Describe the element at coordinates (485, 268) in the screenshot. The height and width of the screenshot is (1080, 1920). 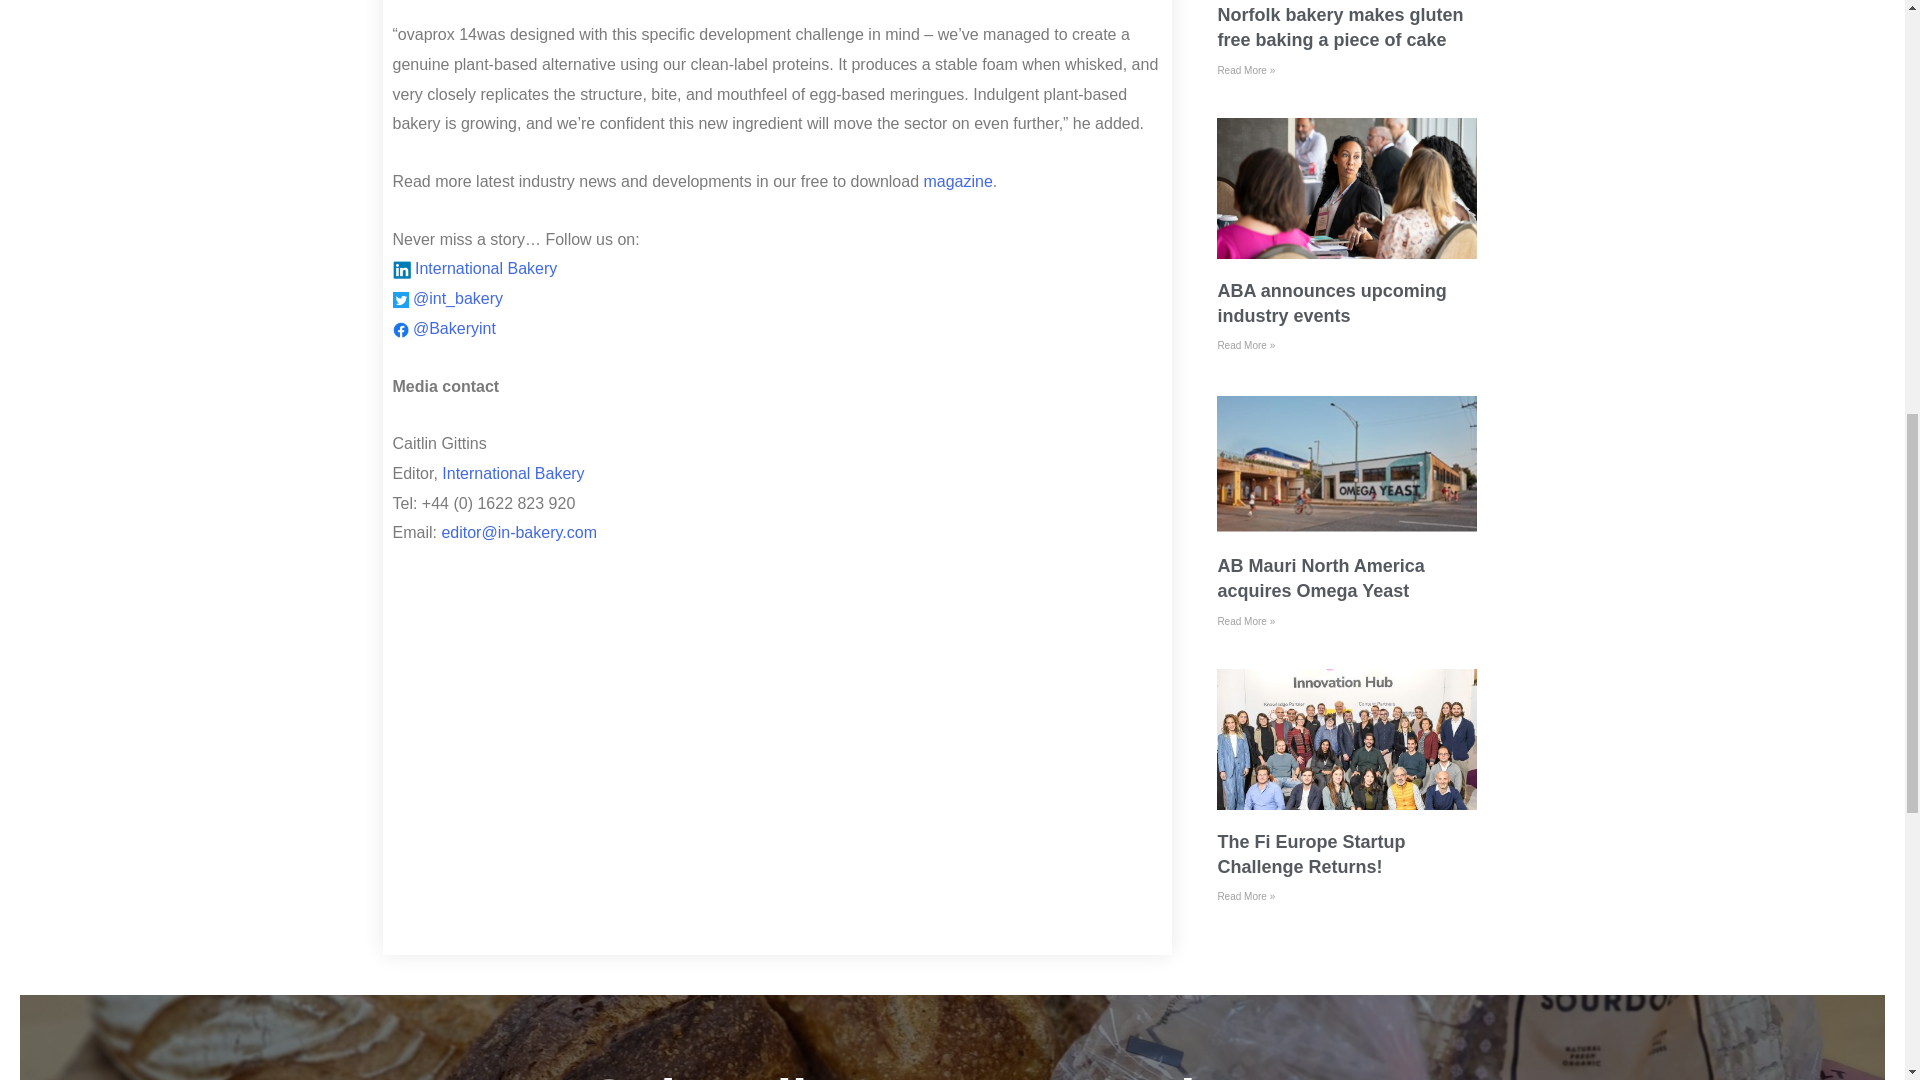
I see `International Bakery` at that location.